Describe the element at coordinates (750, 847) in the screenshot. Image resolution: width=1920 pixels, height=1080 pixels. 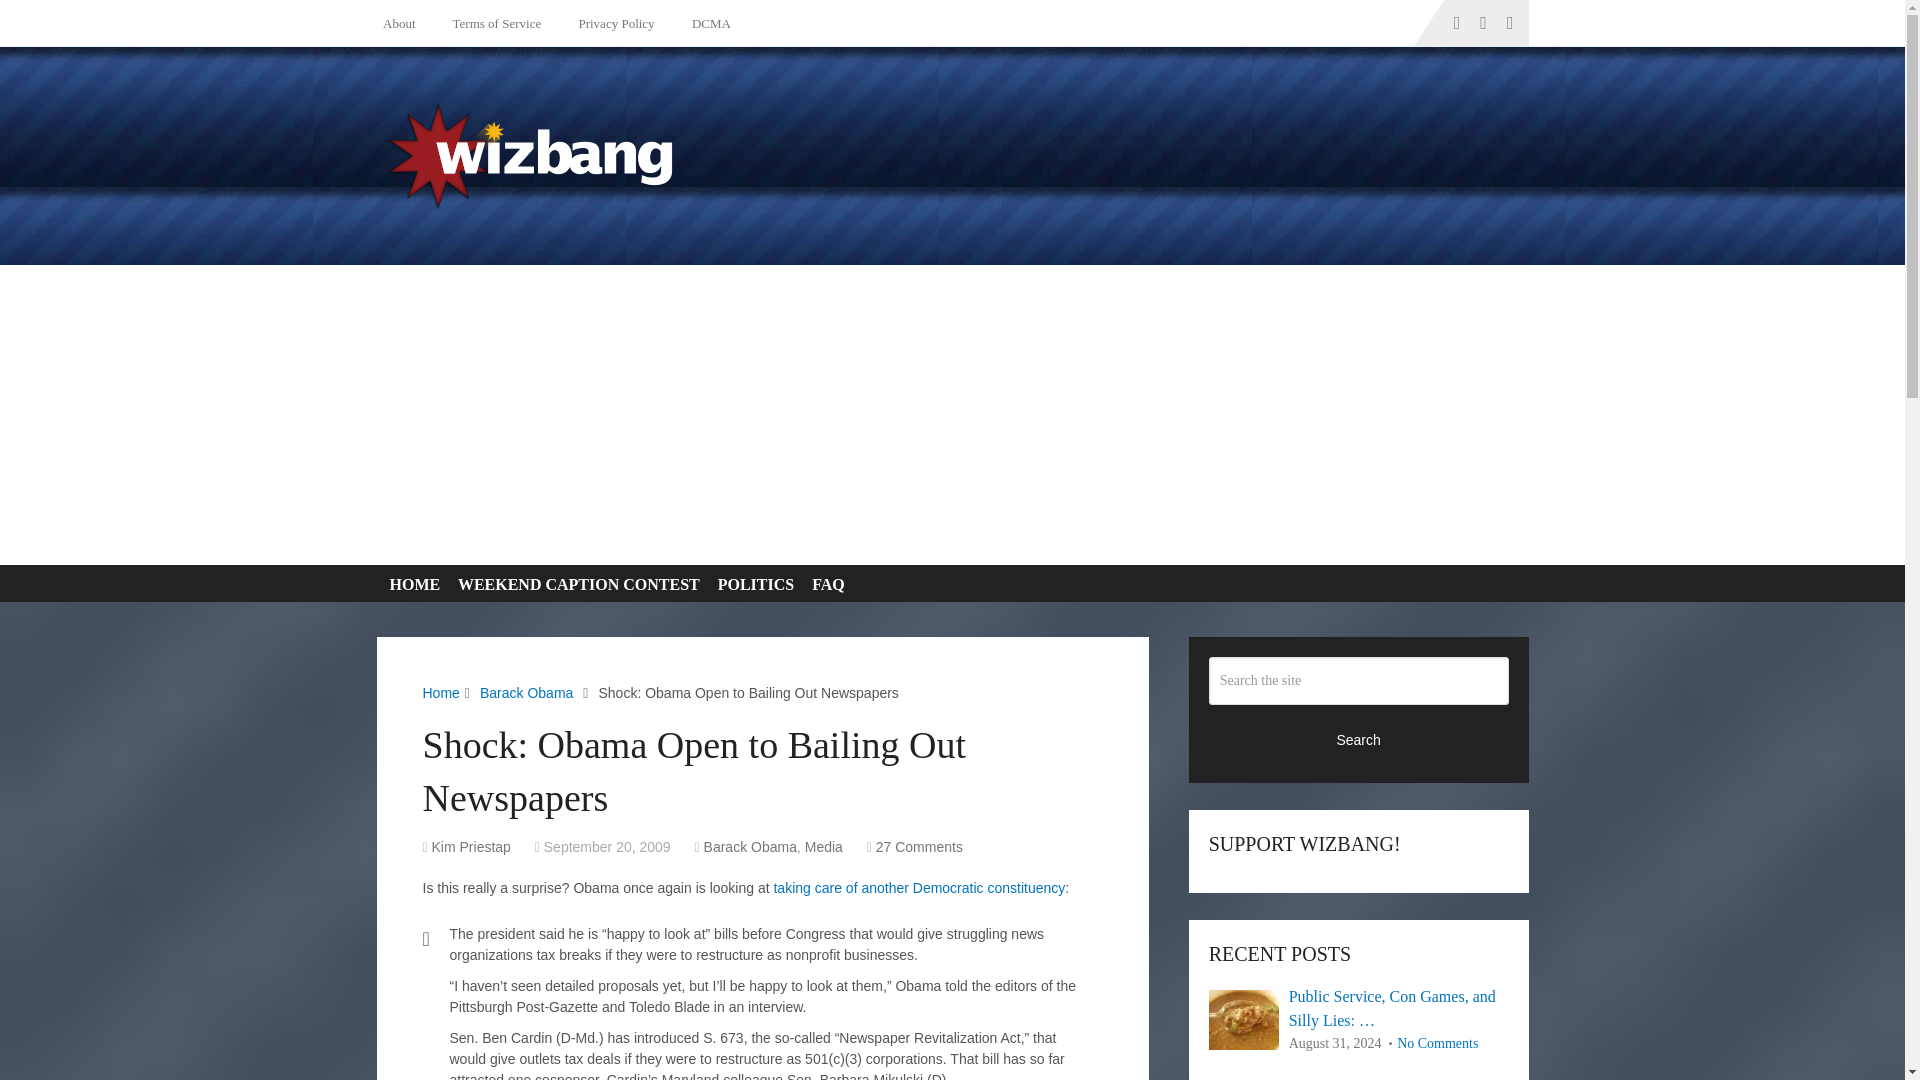
I see `Barack Obama` at that location.